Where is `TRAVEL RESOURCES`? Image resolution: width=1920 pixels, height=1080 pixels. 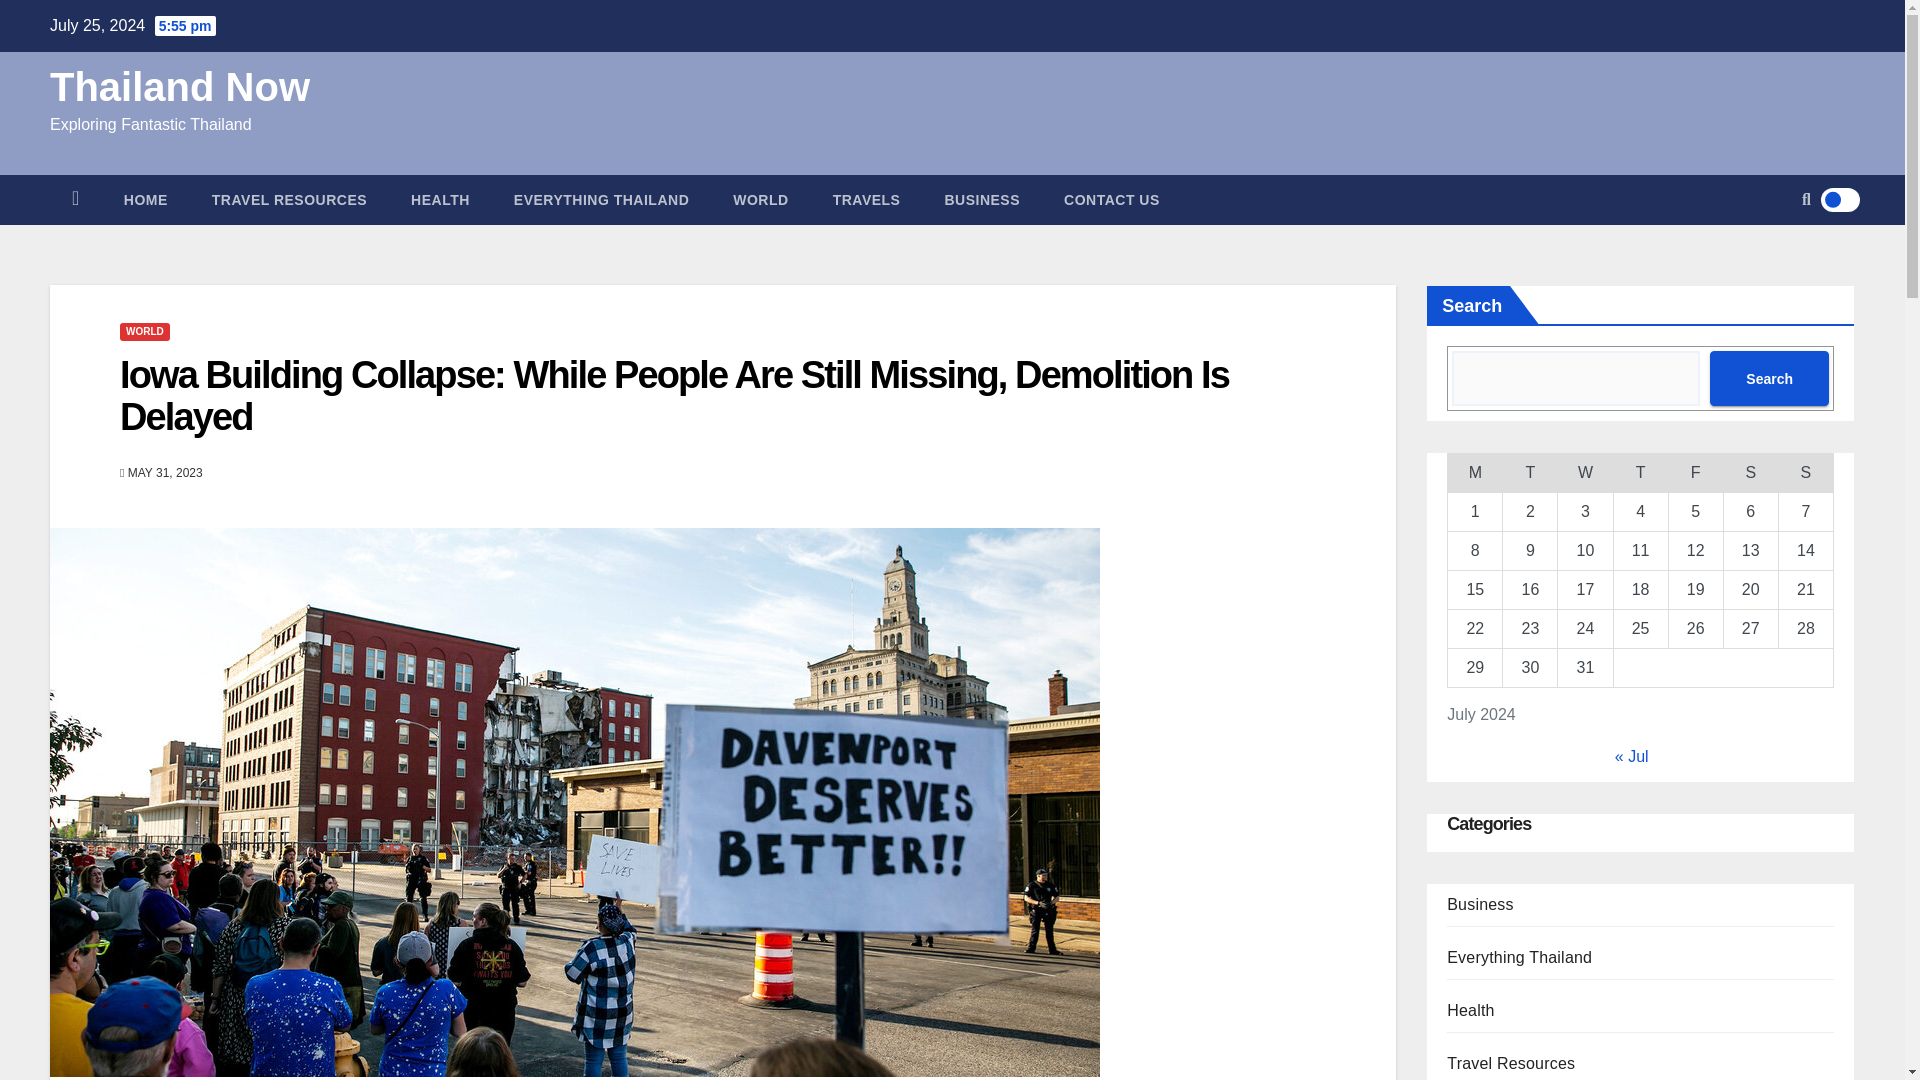 TRAVEL RESOURCES is located at coordinates (290, 199).